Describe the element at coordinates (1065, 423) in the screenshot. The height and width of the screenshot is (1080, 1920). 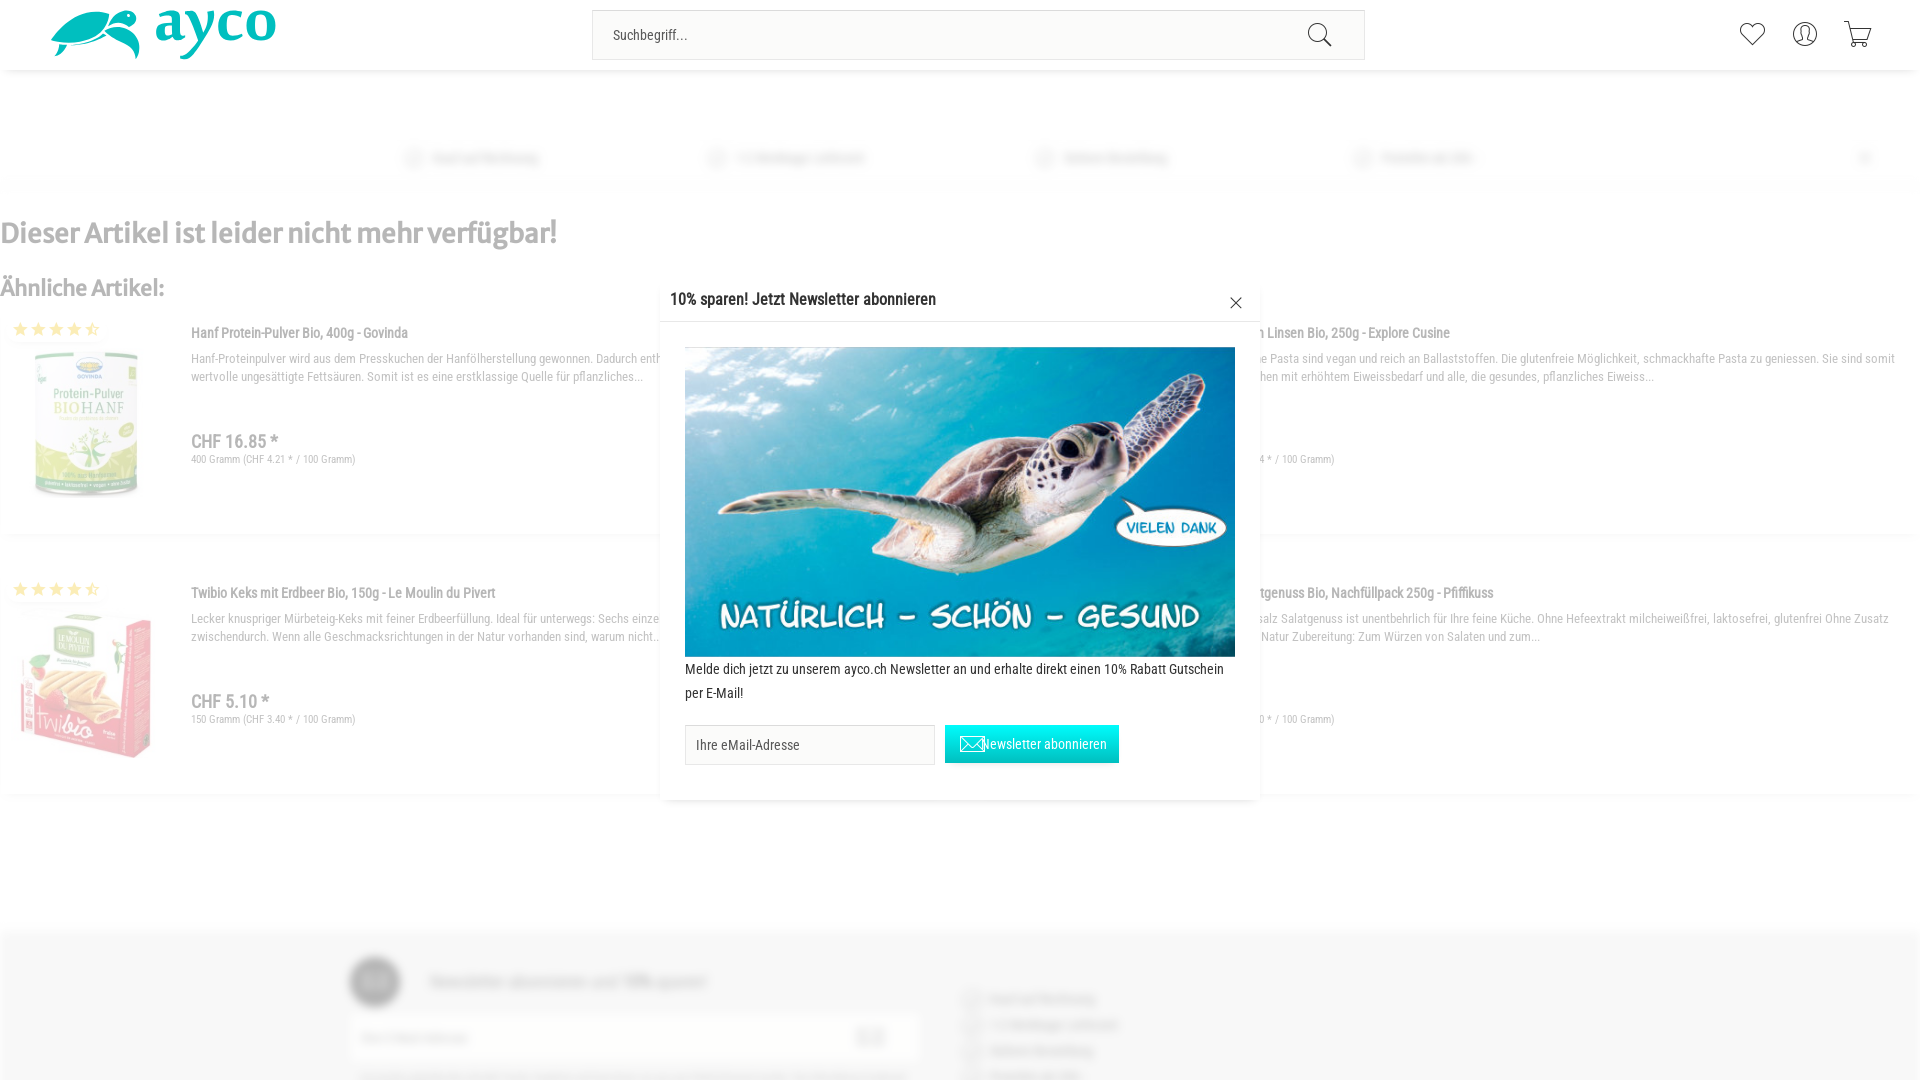
I see `Penne aus Roten Linsen Bio, 250g - Explore Cusine` at that location.